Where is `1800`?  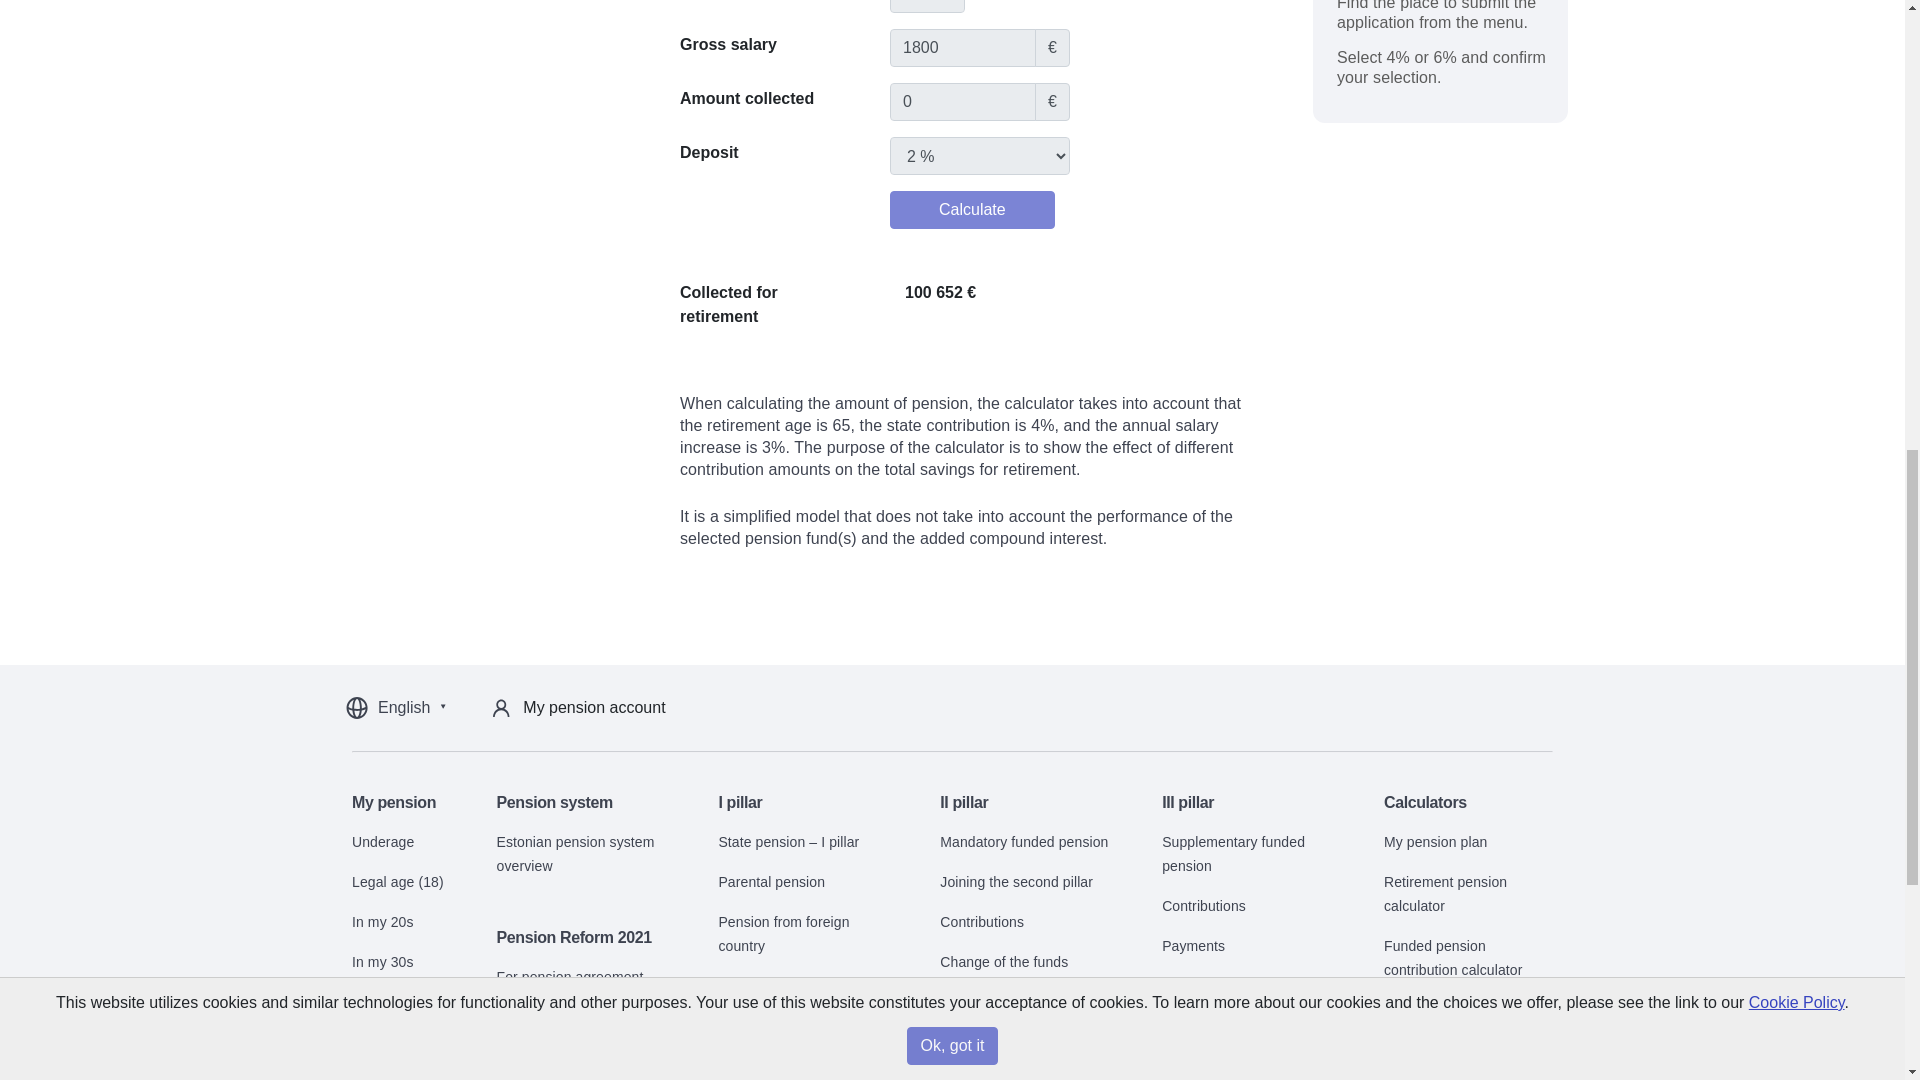 1800 is located at coordinates (963, 48).